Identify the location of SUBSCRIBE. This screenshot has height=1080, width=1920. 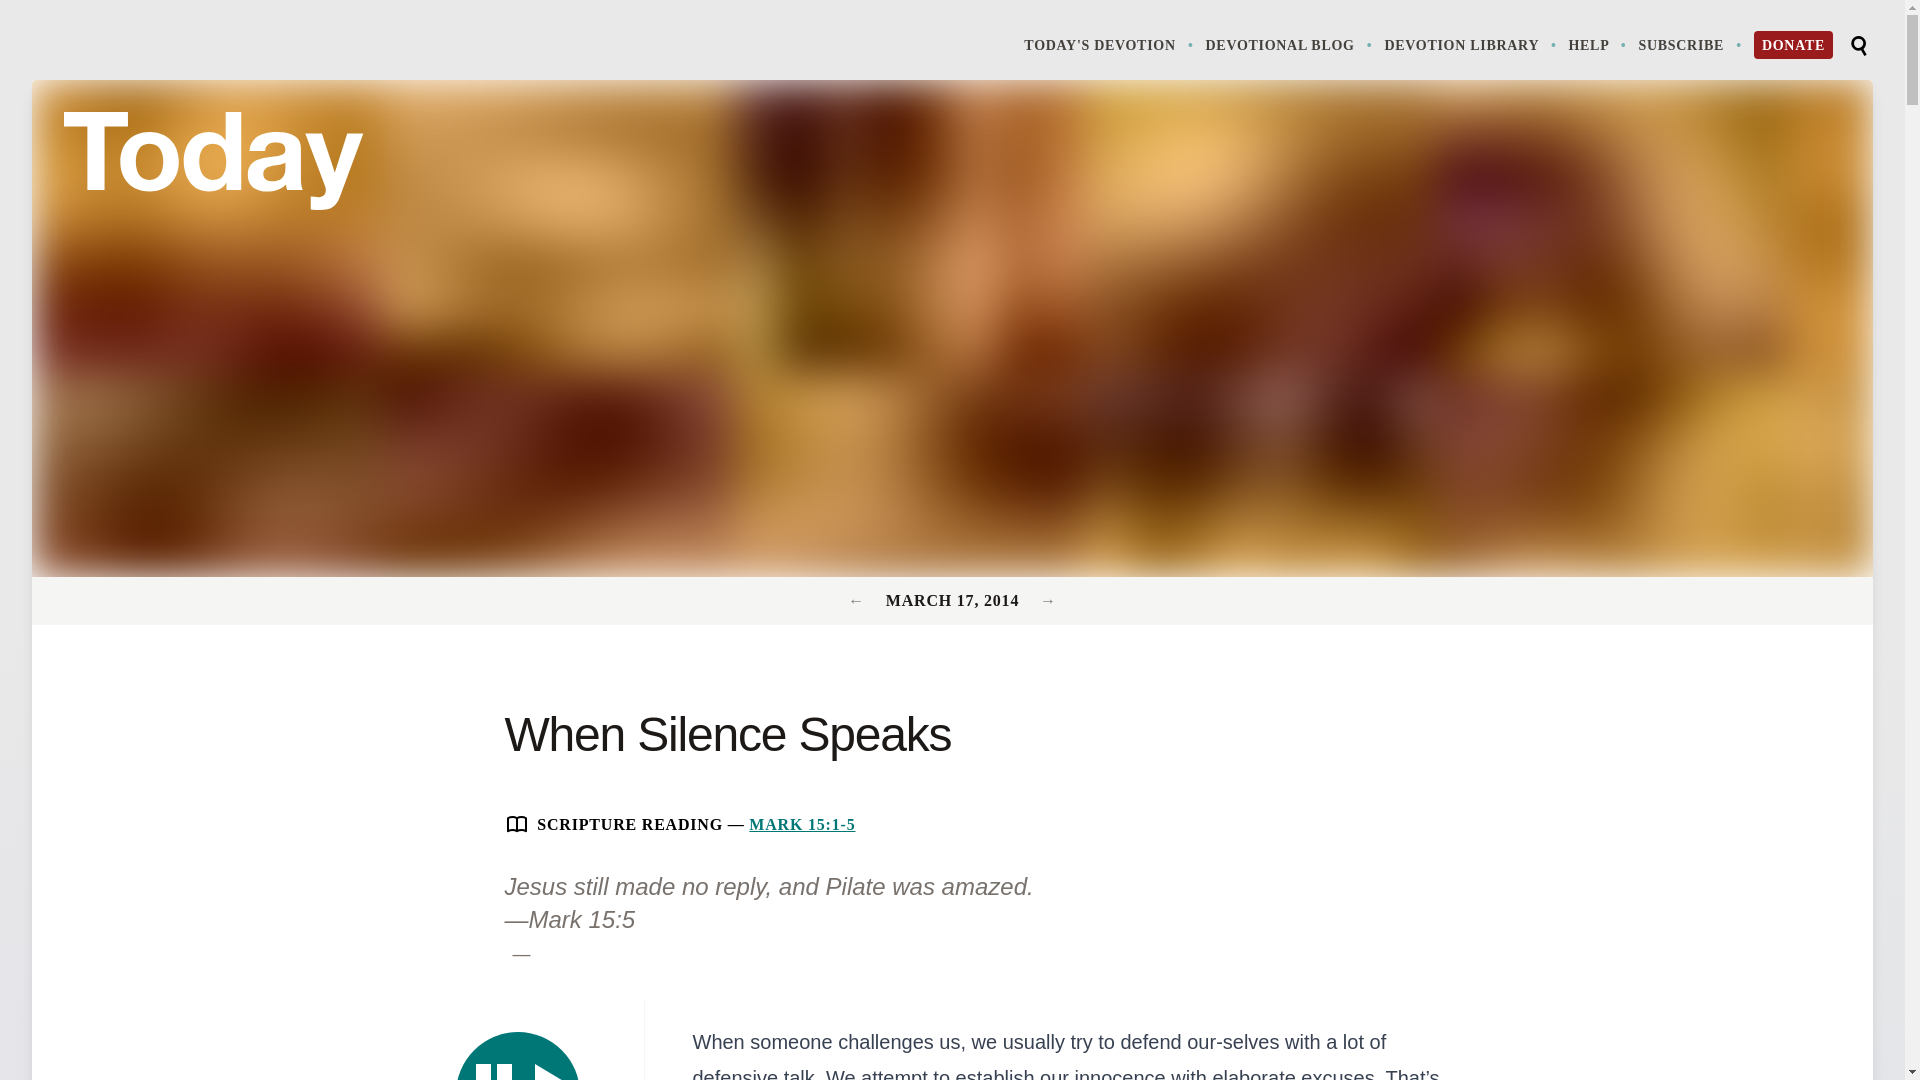
(1691, 44).